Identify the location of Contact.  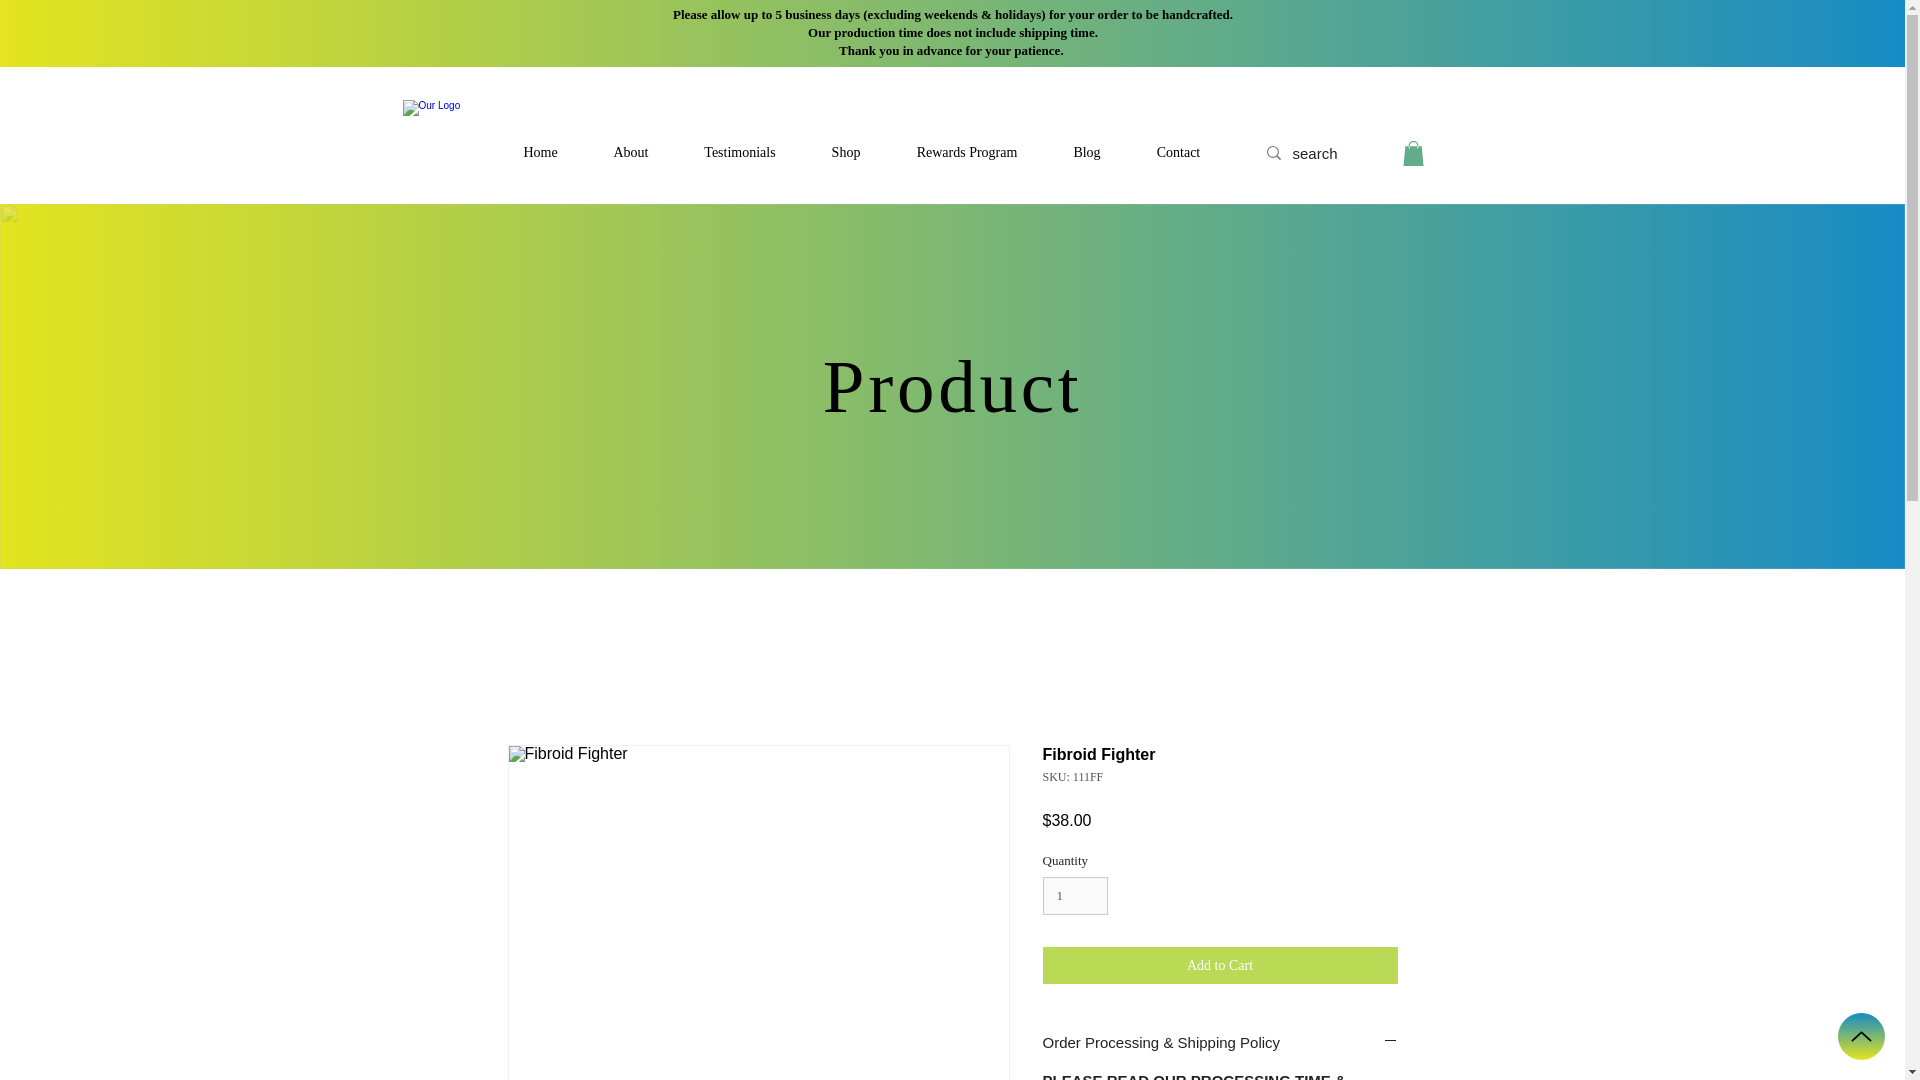
(1178, 152).